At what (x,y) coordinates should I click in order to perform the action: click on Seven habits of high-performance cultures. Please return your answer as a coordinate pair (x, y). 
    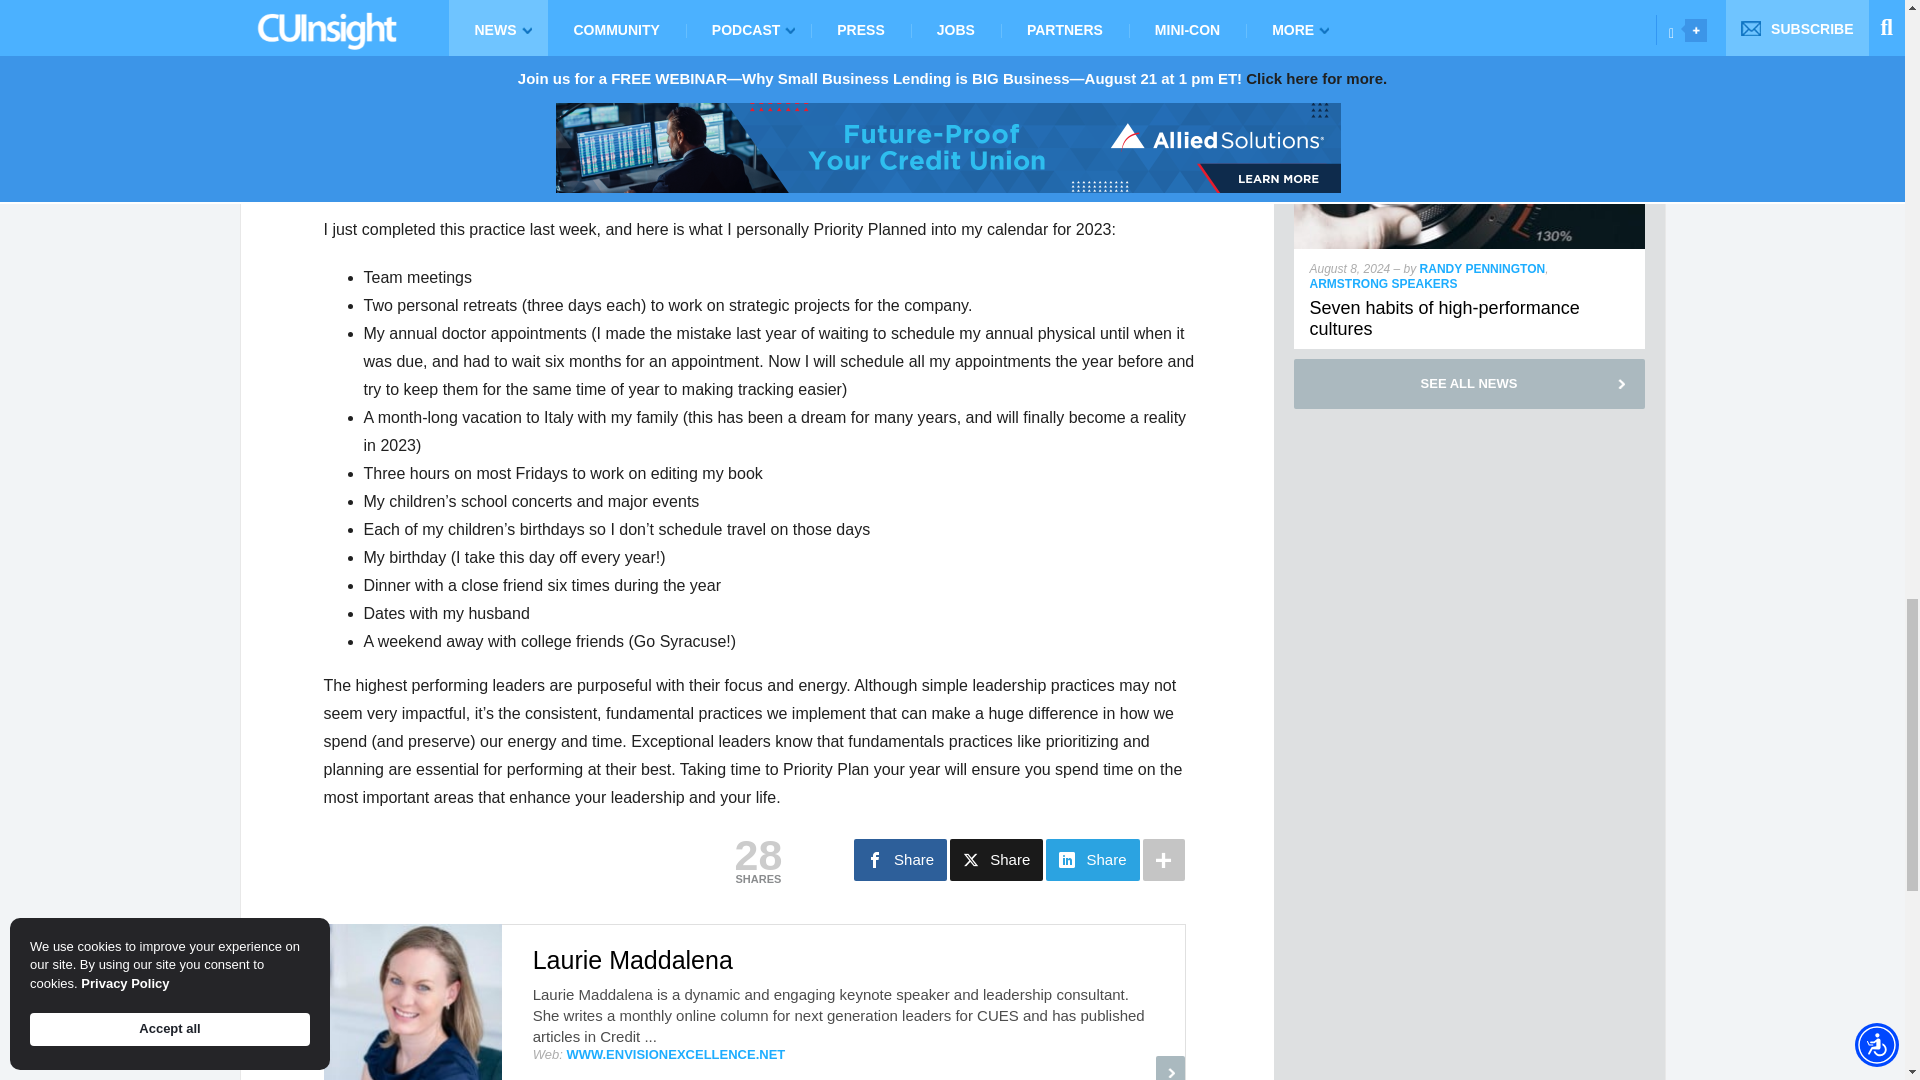
    Looking at the image, I should click on (1470, 92).